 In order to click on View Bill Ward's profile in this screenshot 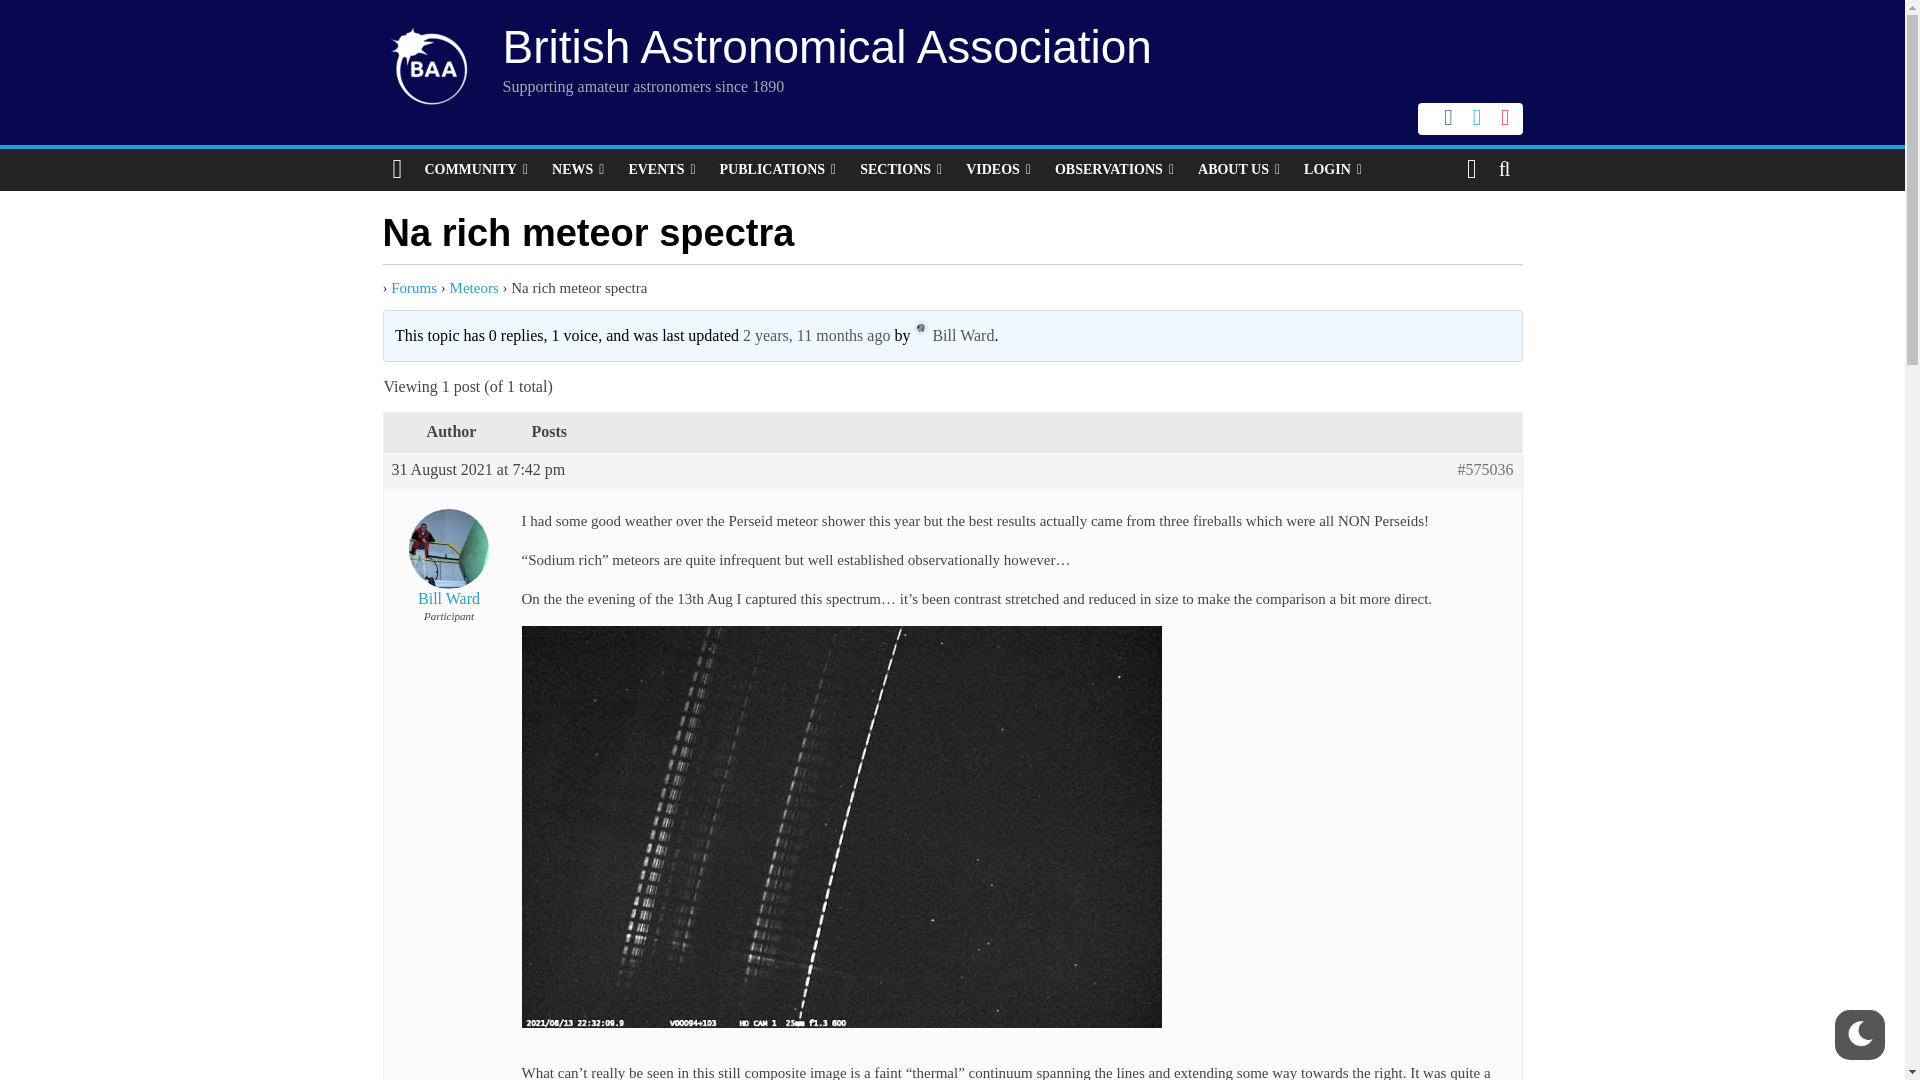, I will do `click(448, 554)`.